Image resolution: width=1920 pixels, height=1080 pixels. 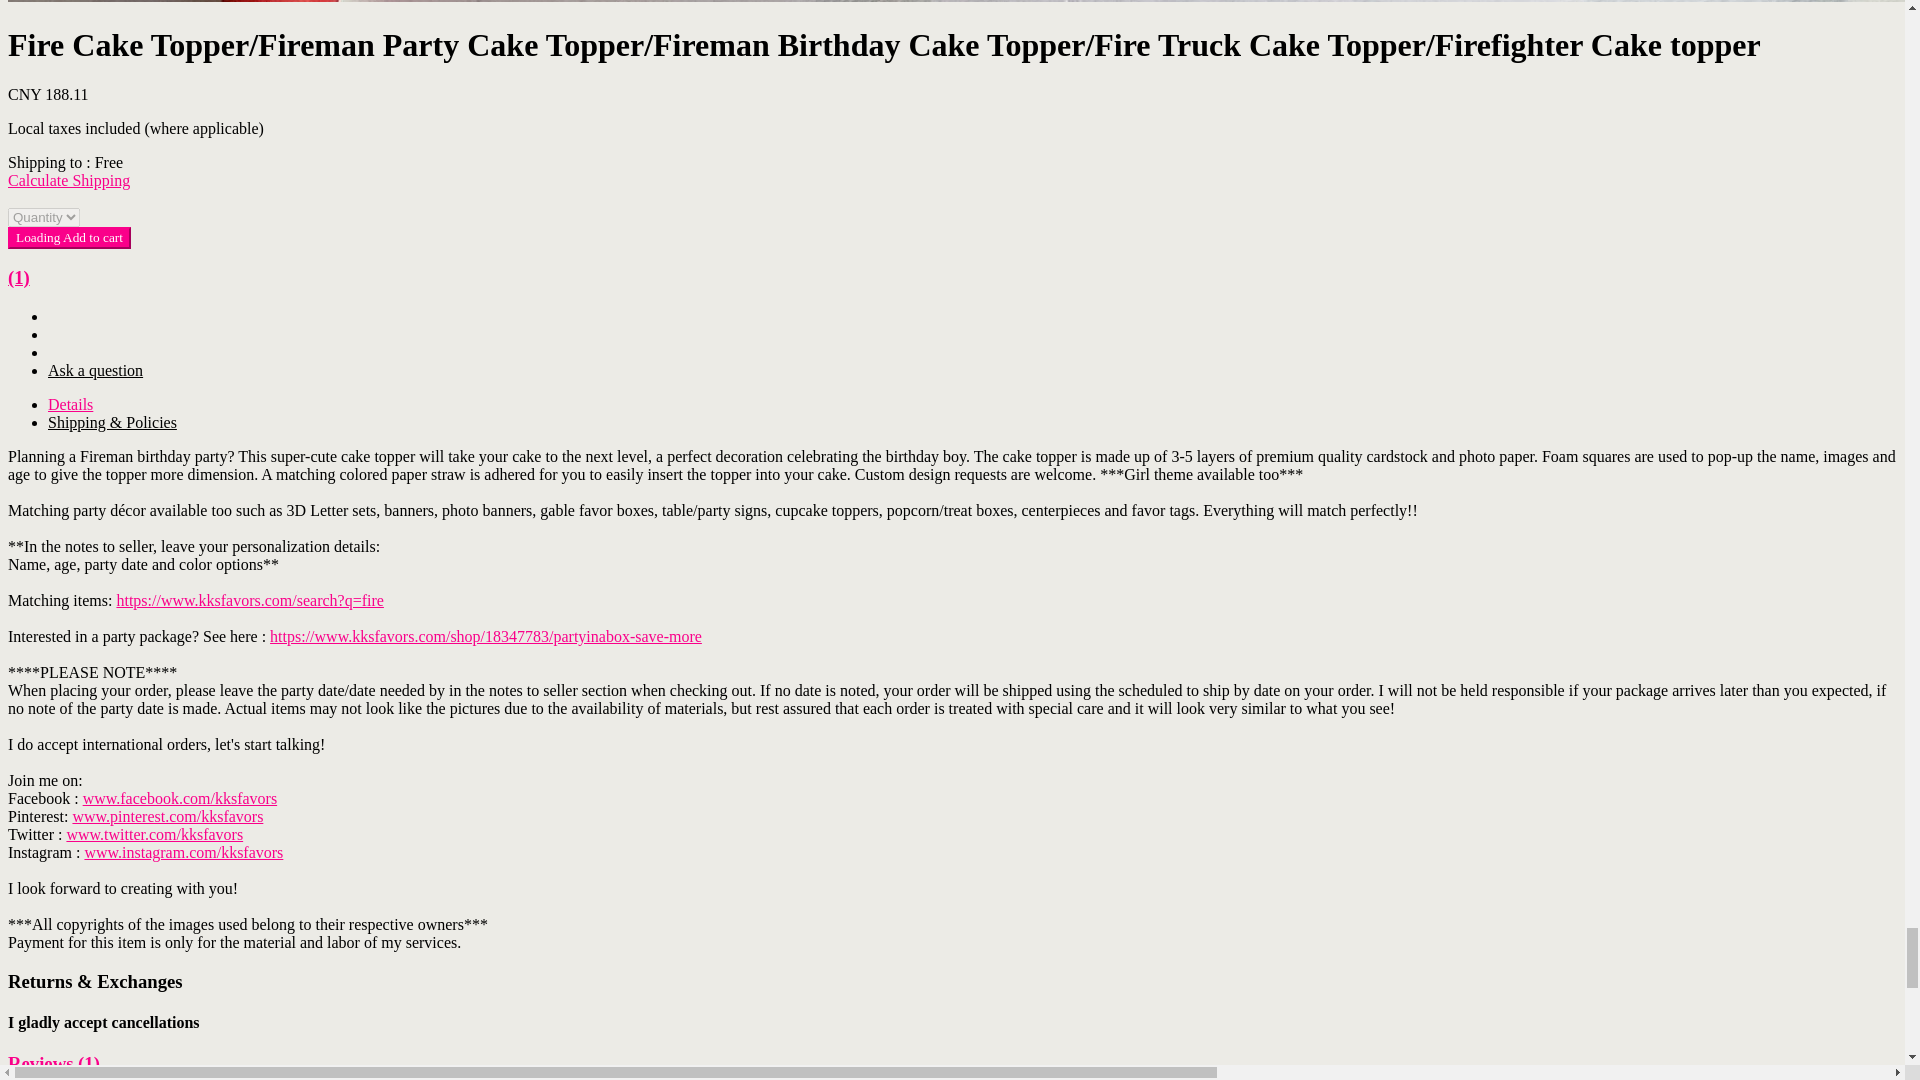 I want to click on Details, so click(x=70, y=404).